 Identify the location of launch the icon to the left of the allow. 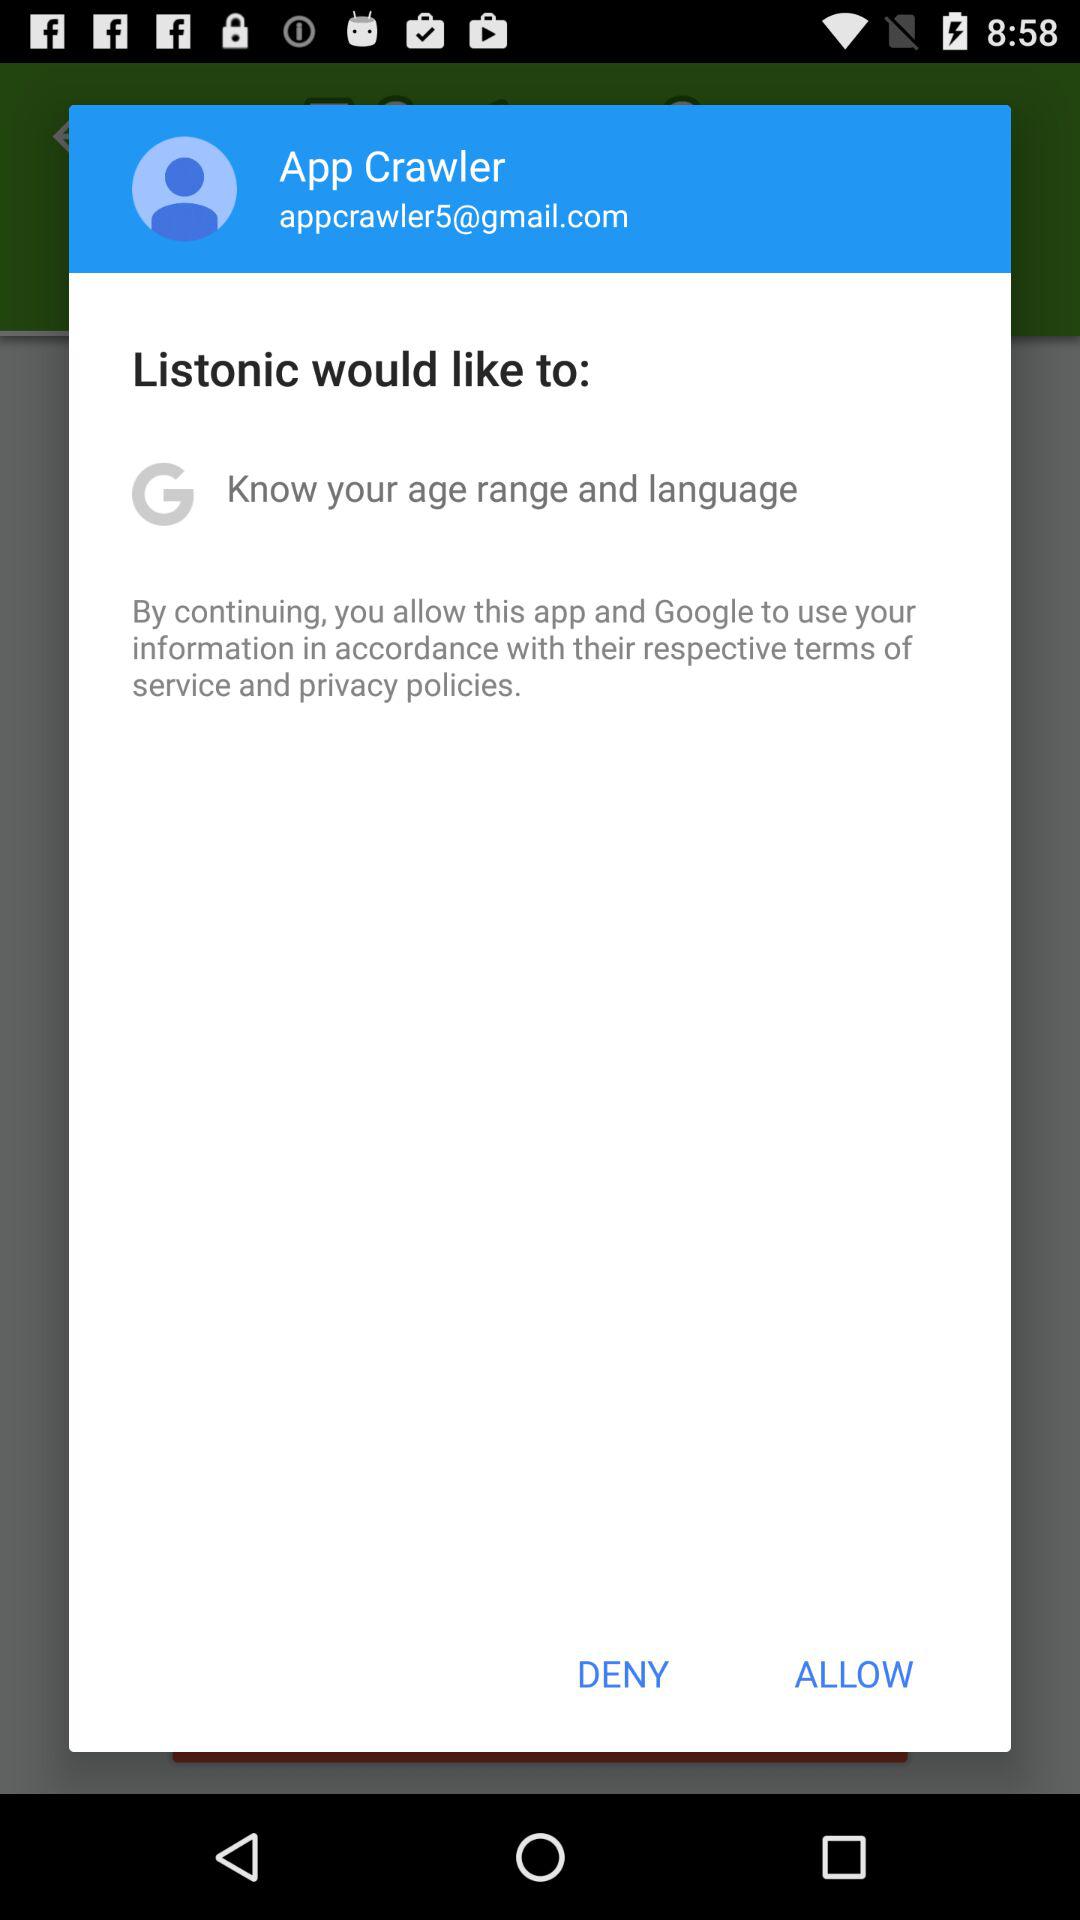
(622, 1673).